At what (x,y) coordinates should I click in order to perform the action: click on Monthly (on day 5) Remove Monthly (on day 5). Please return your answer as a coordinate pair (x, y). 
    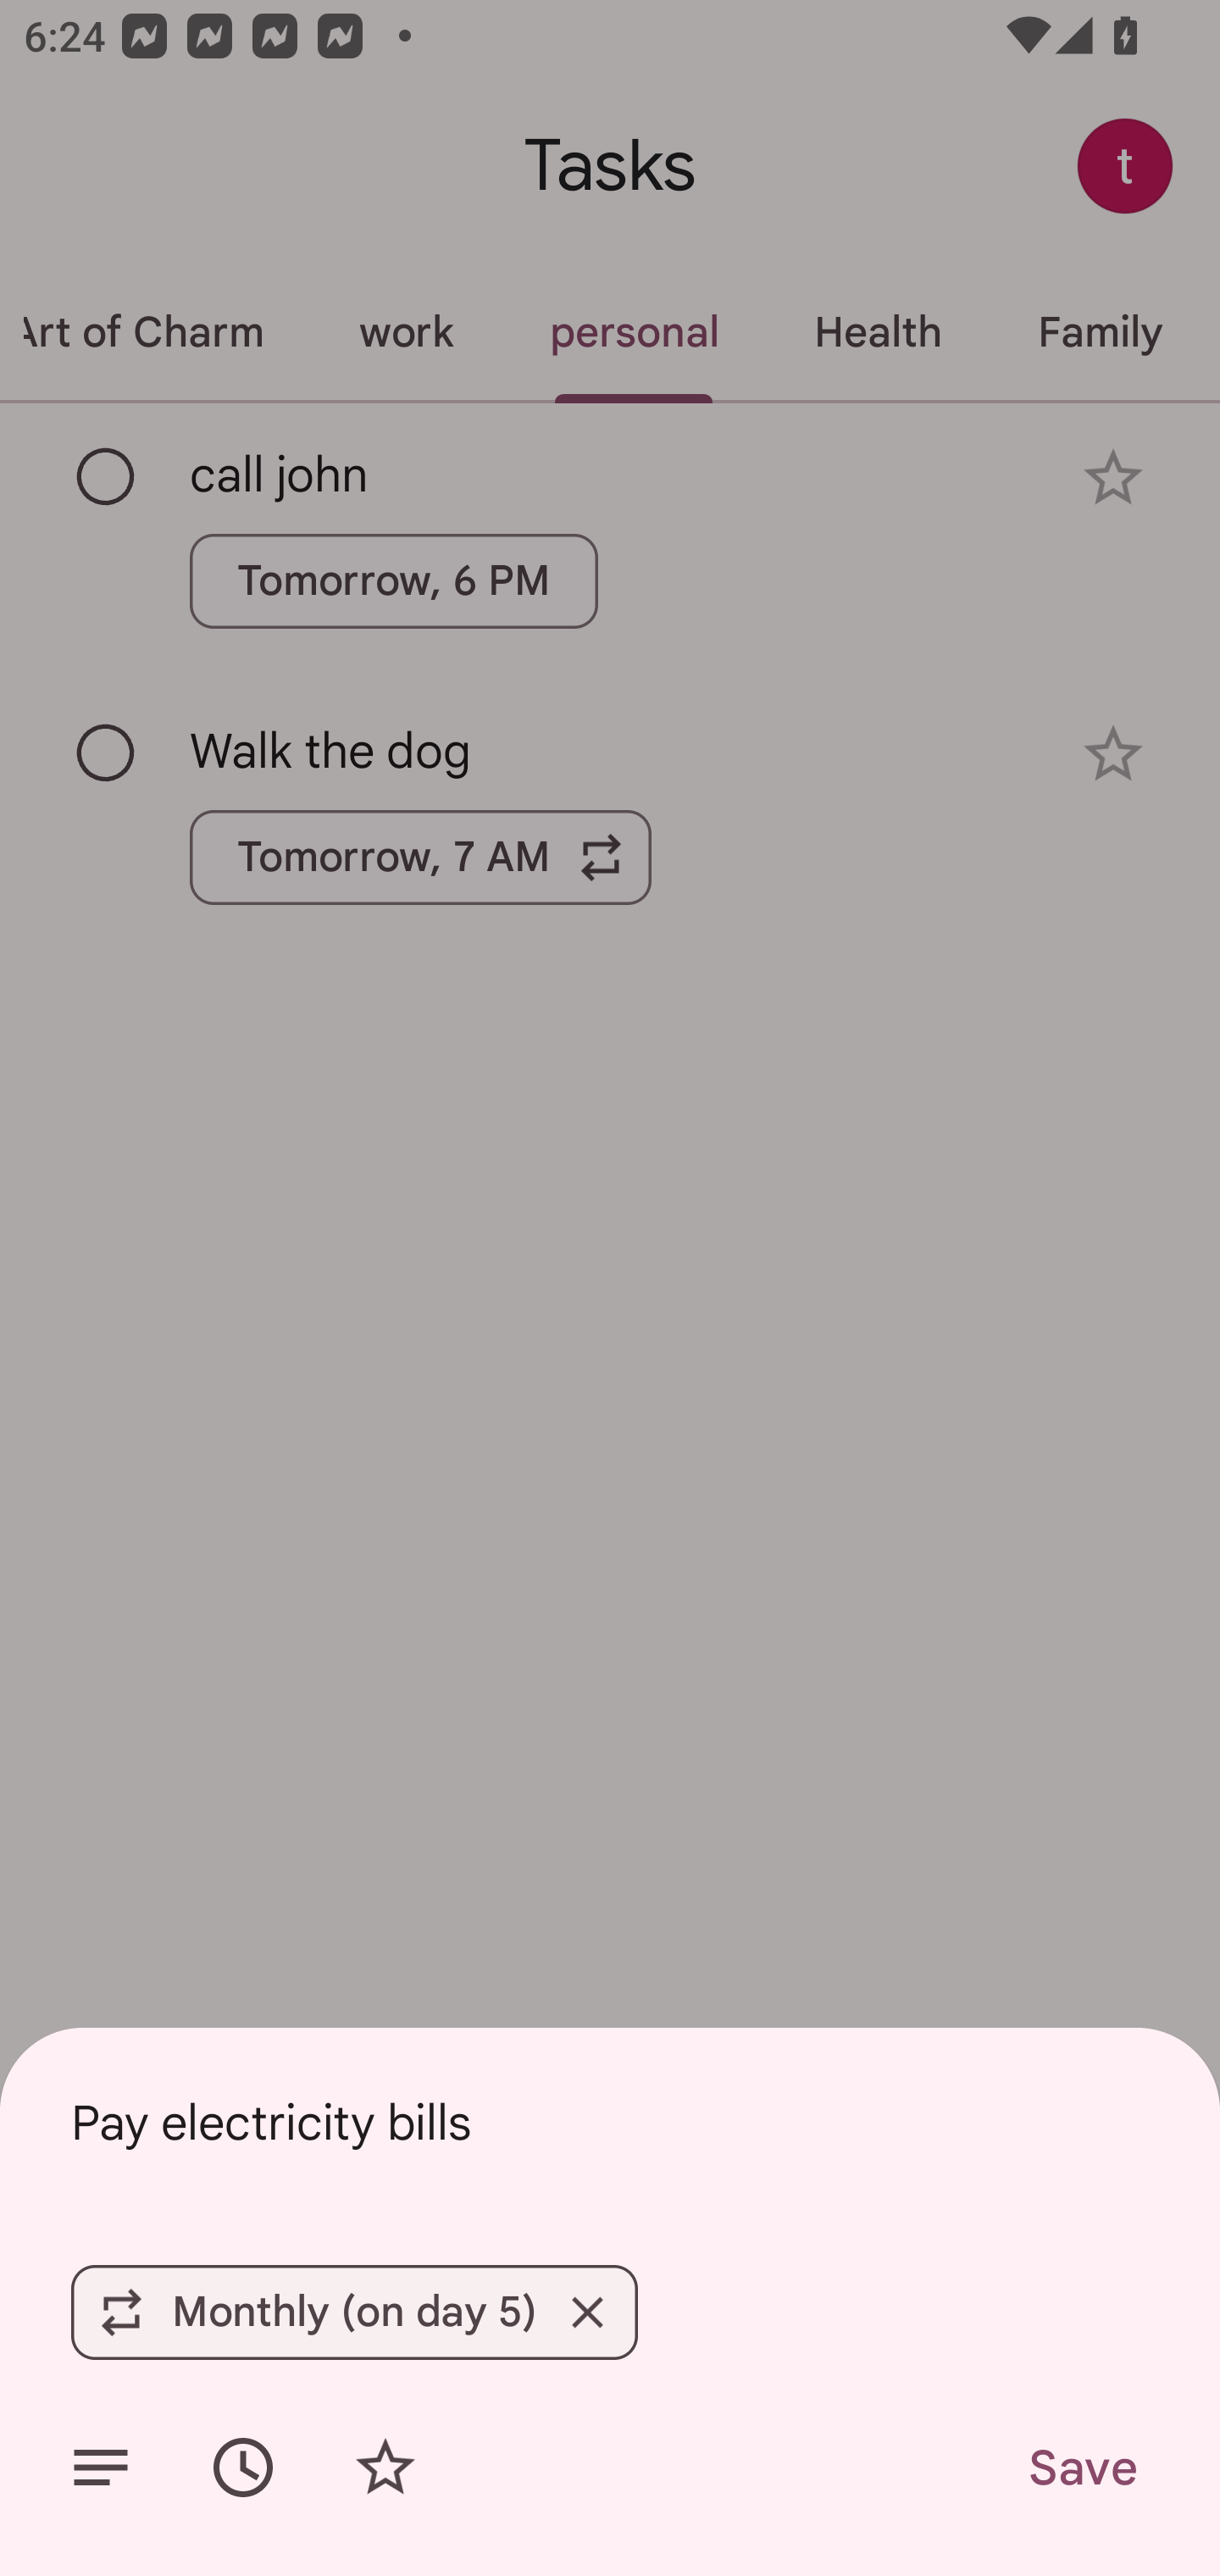
    Looking at the image, I should click on (354, 2312).